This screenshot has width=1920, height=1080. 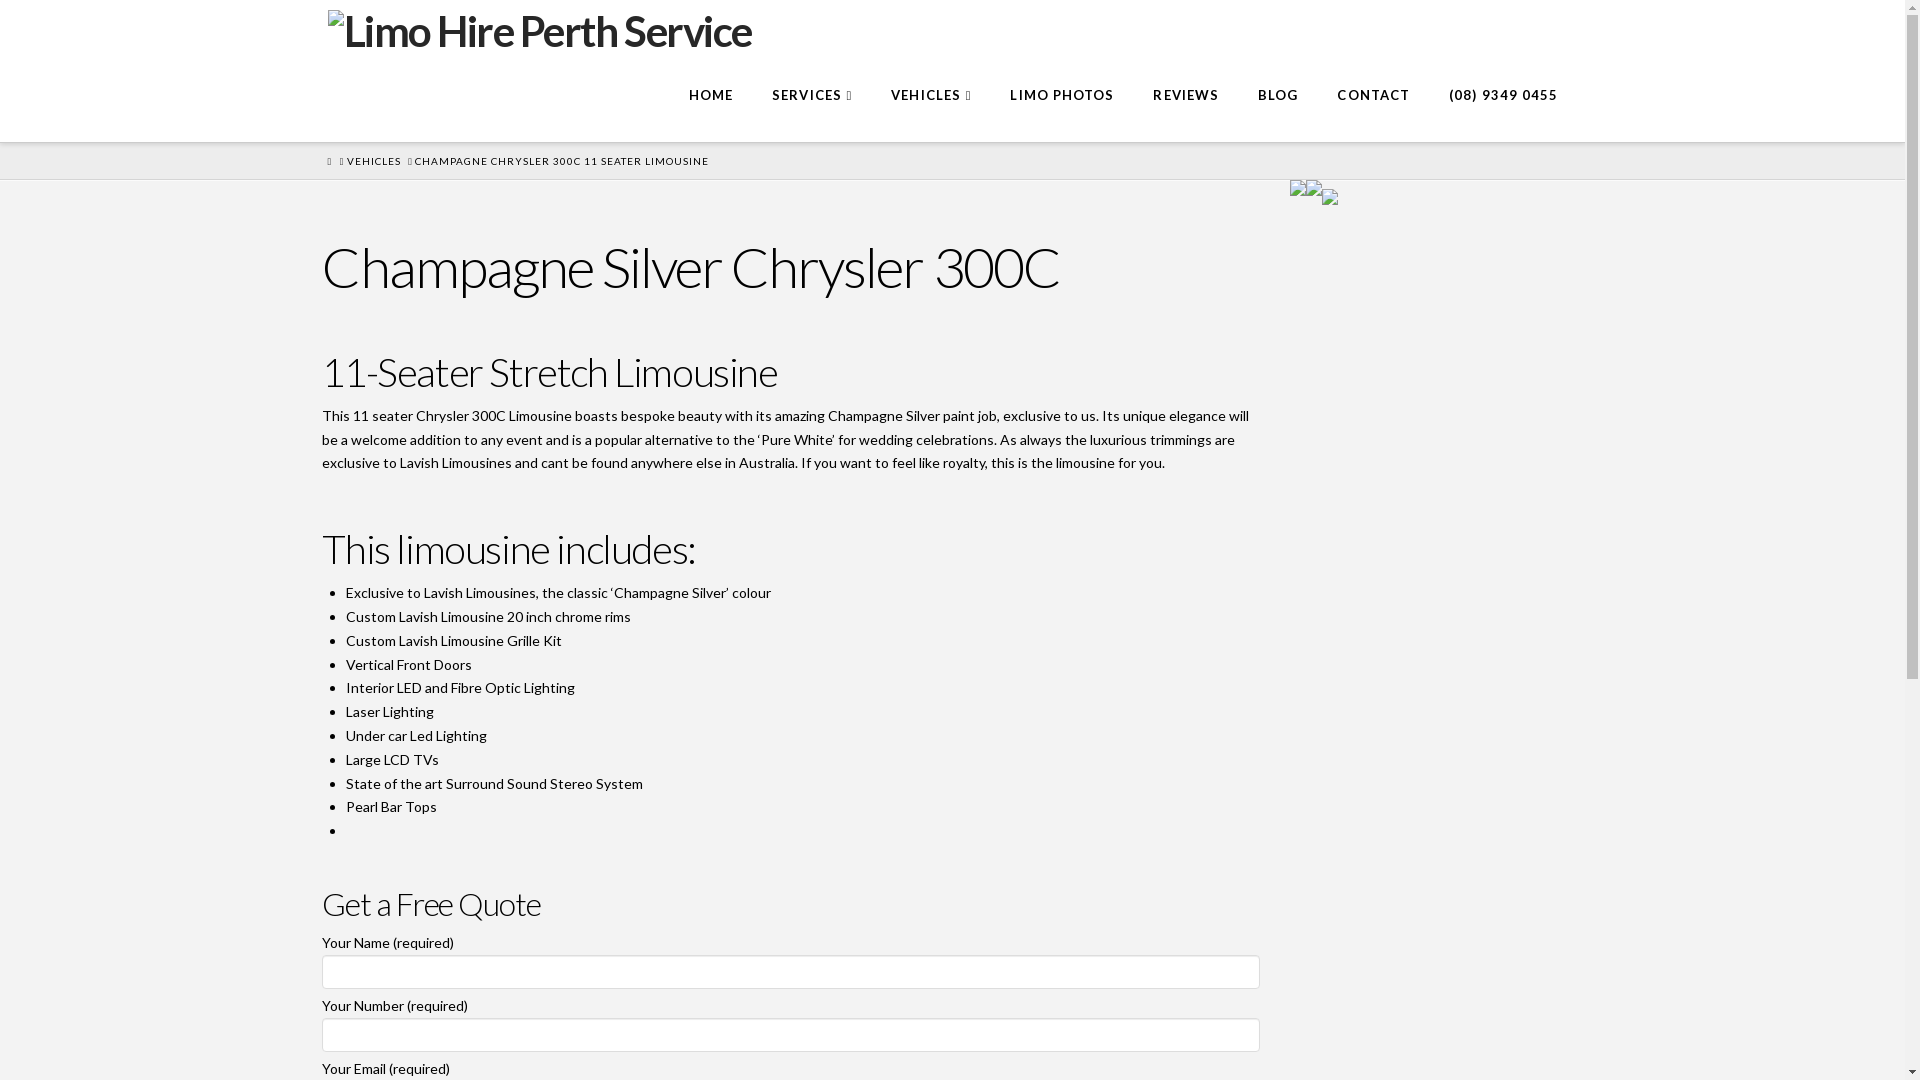 I want to click on BLOG, so click(x=1278, y=97).